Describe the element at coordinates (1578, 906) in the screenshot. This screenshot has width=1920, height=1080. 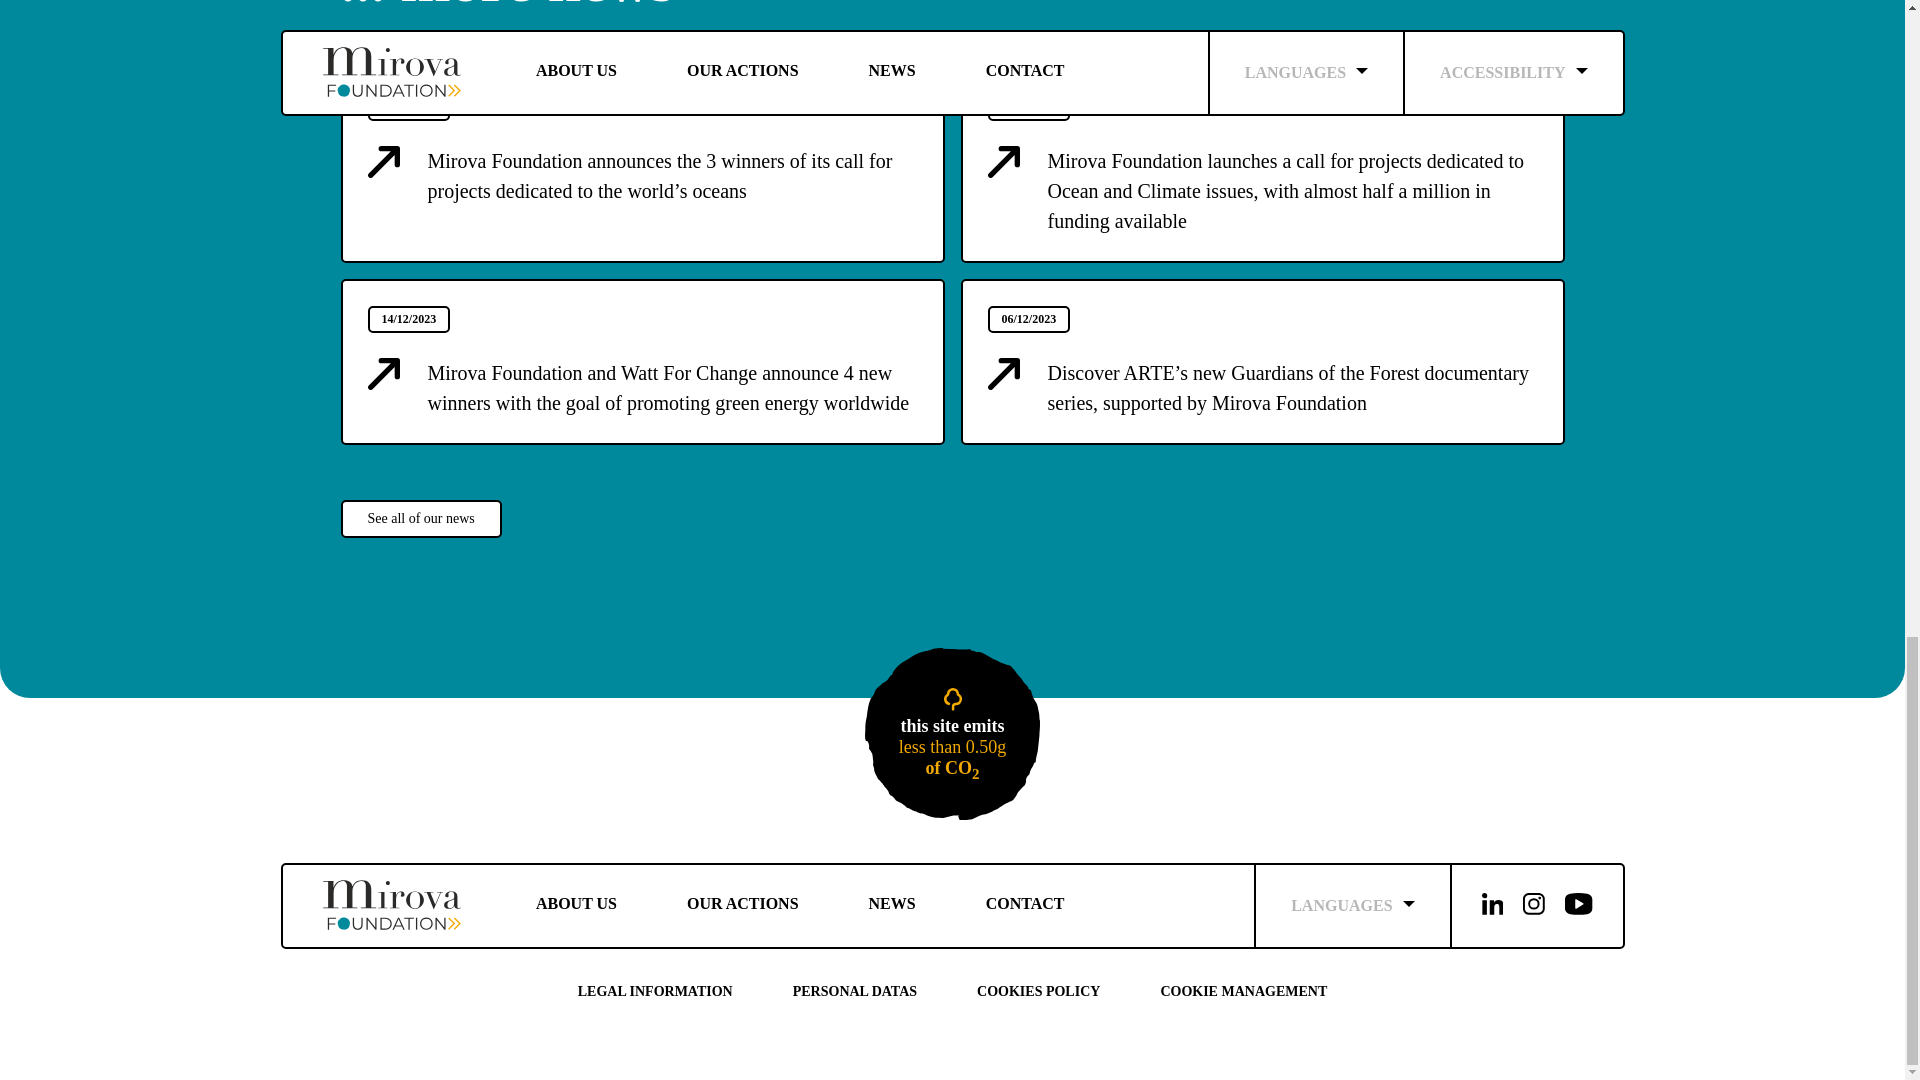
I see `YOUTUBE` at that location.